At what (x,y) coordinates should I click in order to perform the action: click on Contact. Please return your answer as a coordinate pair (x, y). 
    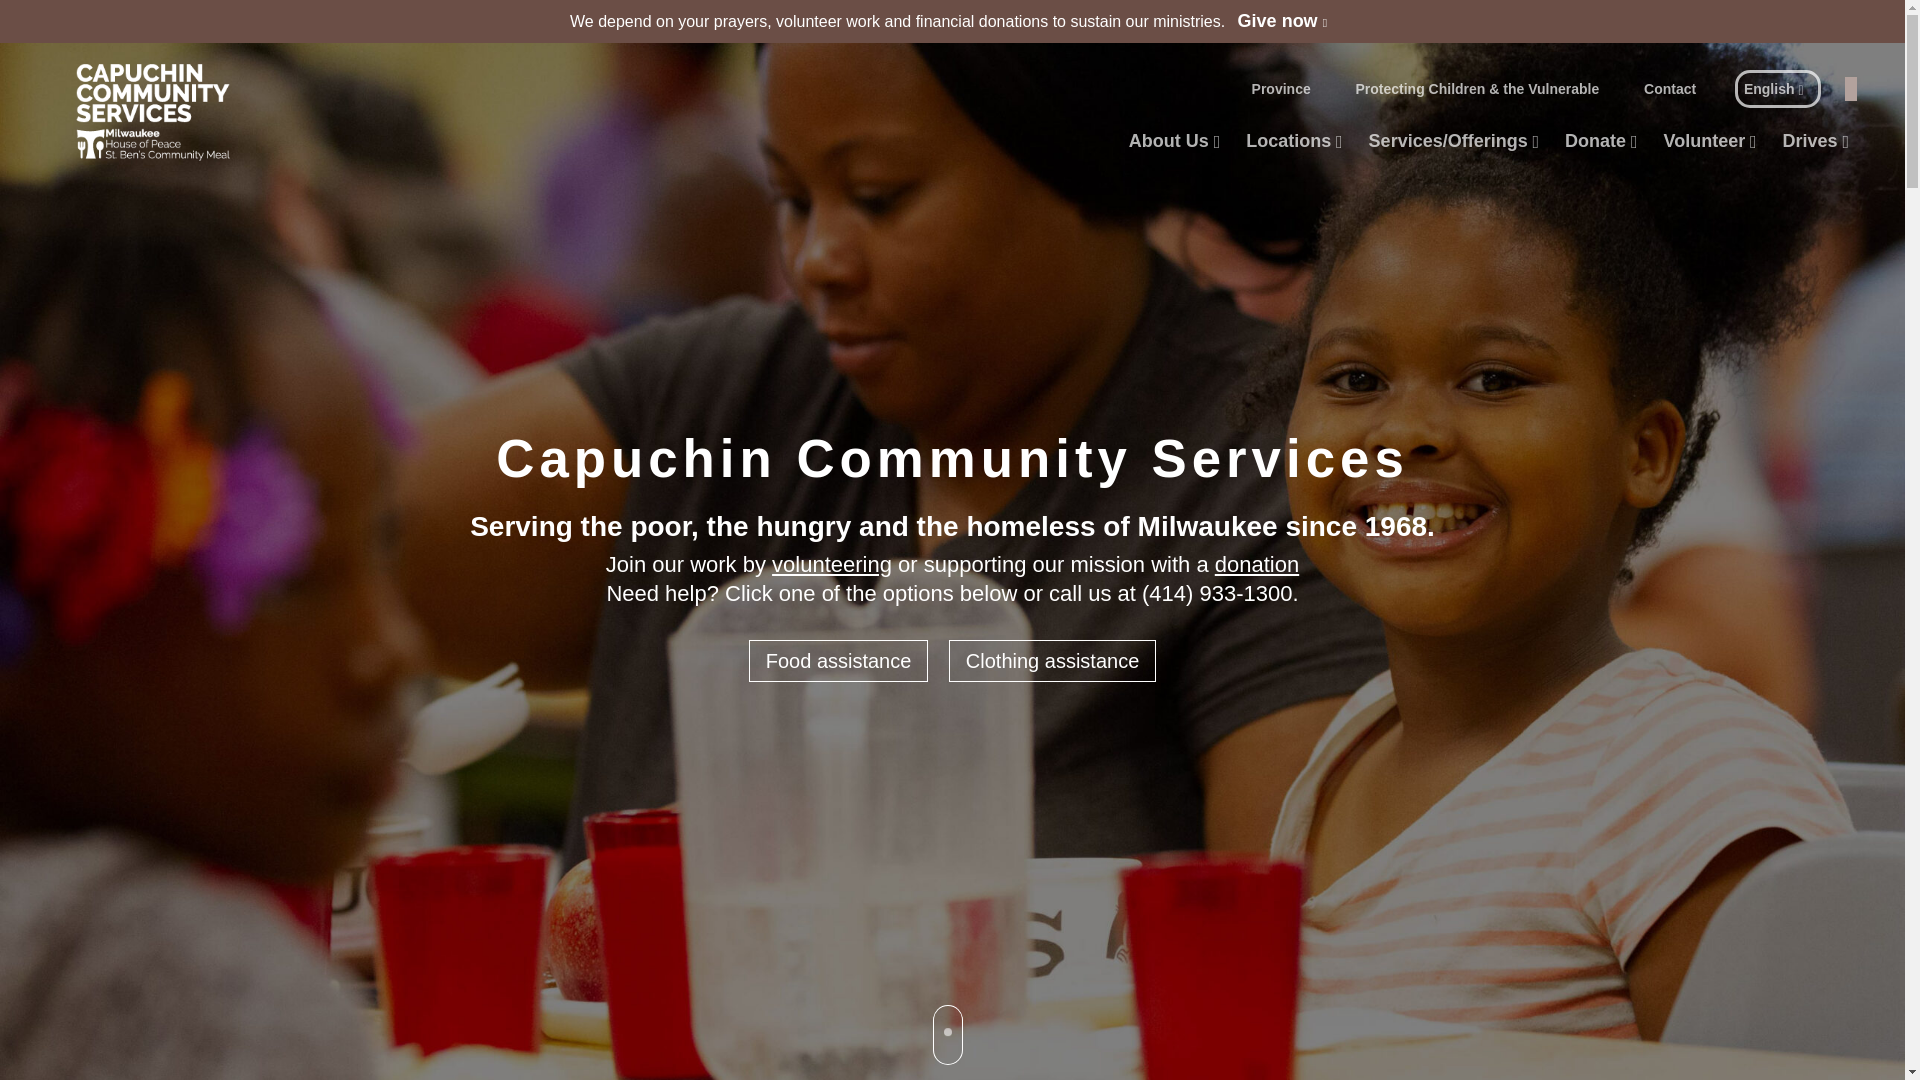
    Looking at the image, I should click on (1670, 88).